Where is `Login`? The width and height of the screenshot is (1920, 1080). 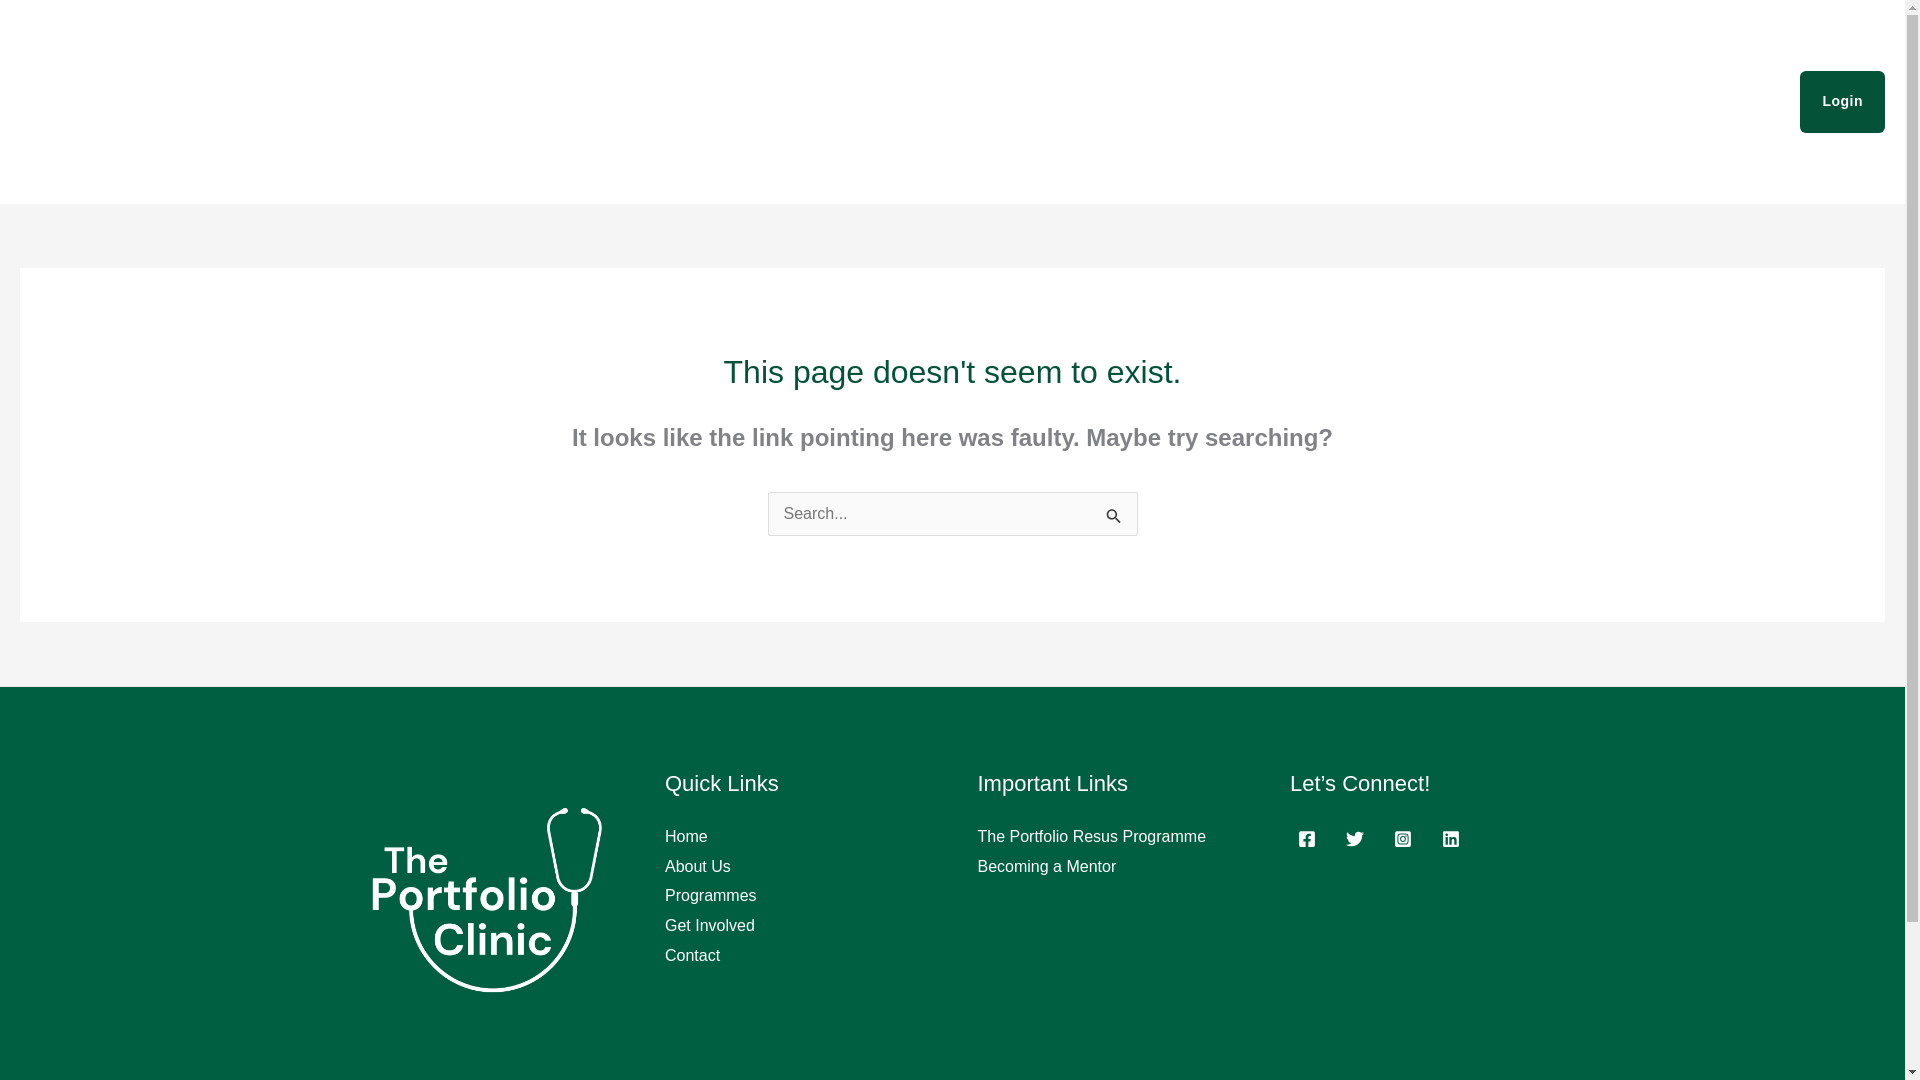
Login is located at coordinates (1842, 102).